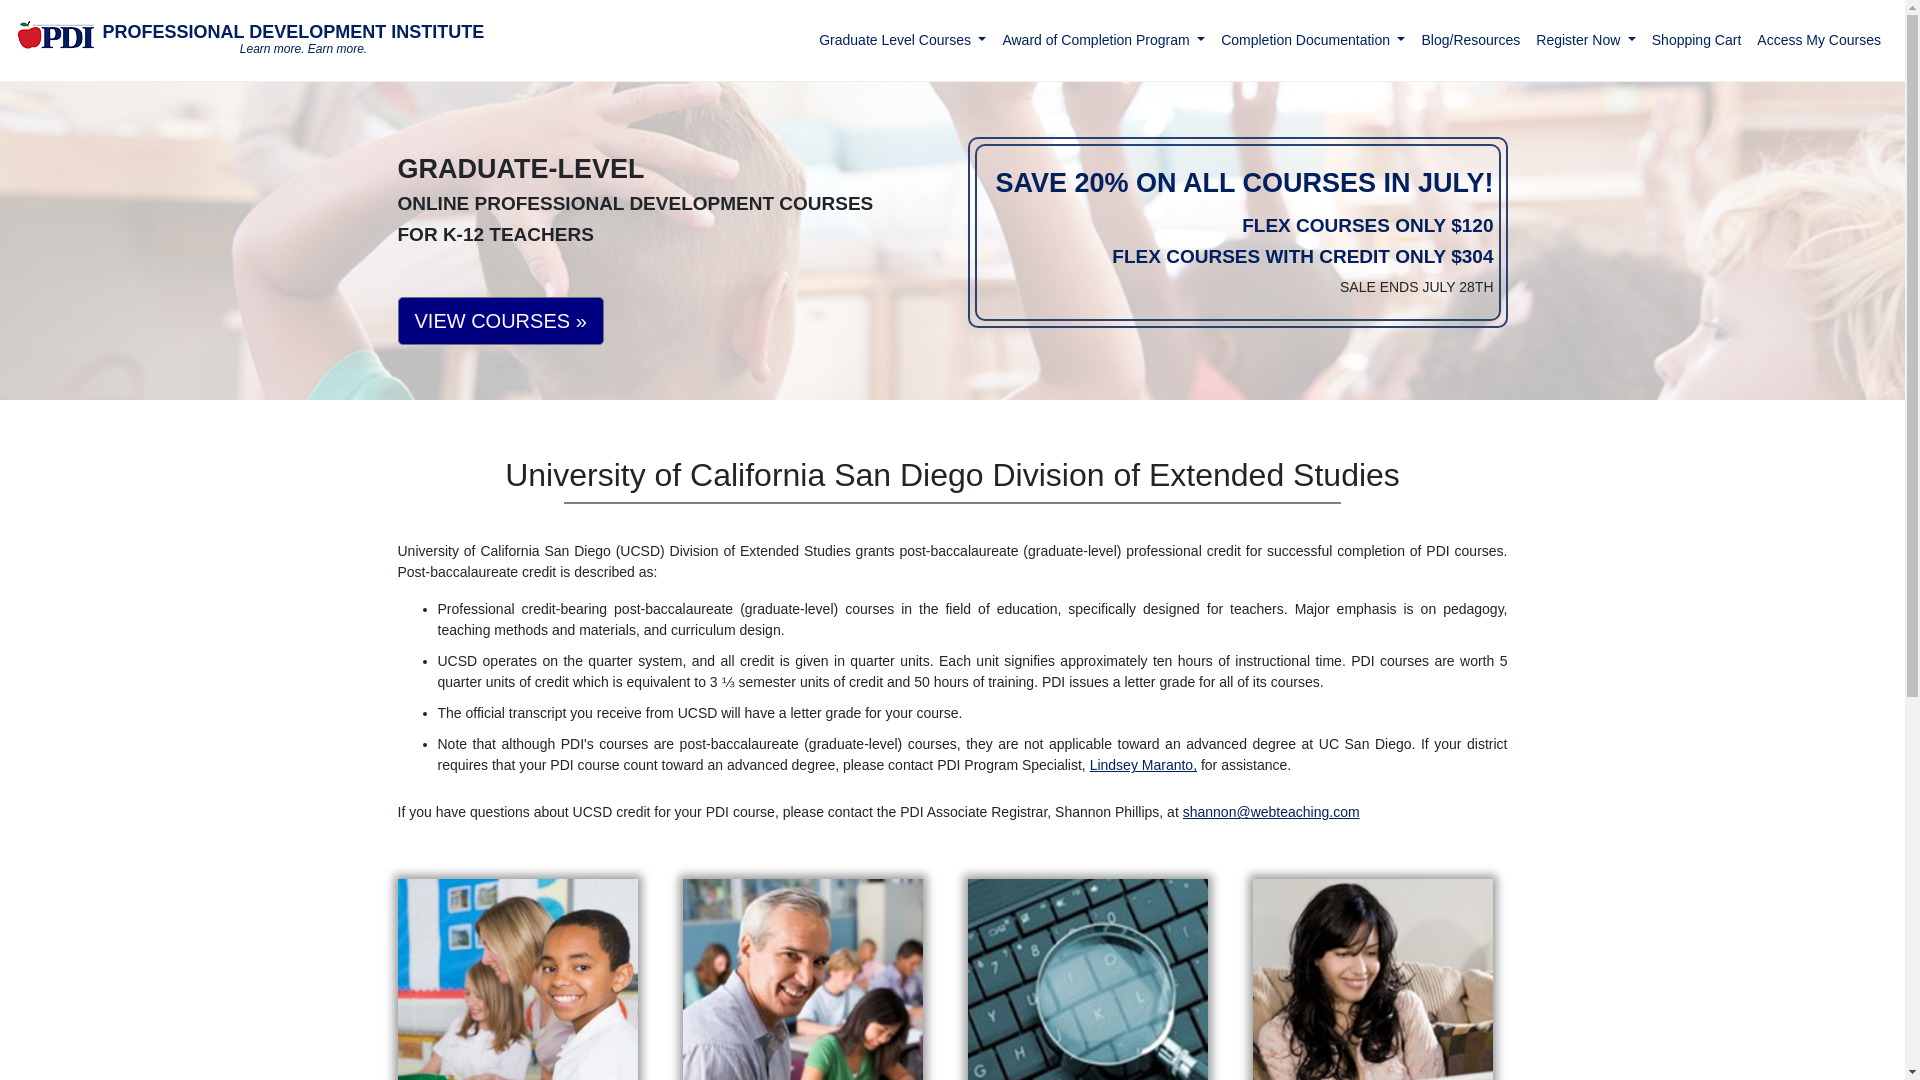 The height and width of the screenshot is (1080, 1920). What do you see at coordinates (249, 40) in the screenshot?
I see `Graduate Level Courses` at bounding box center [249, 40].